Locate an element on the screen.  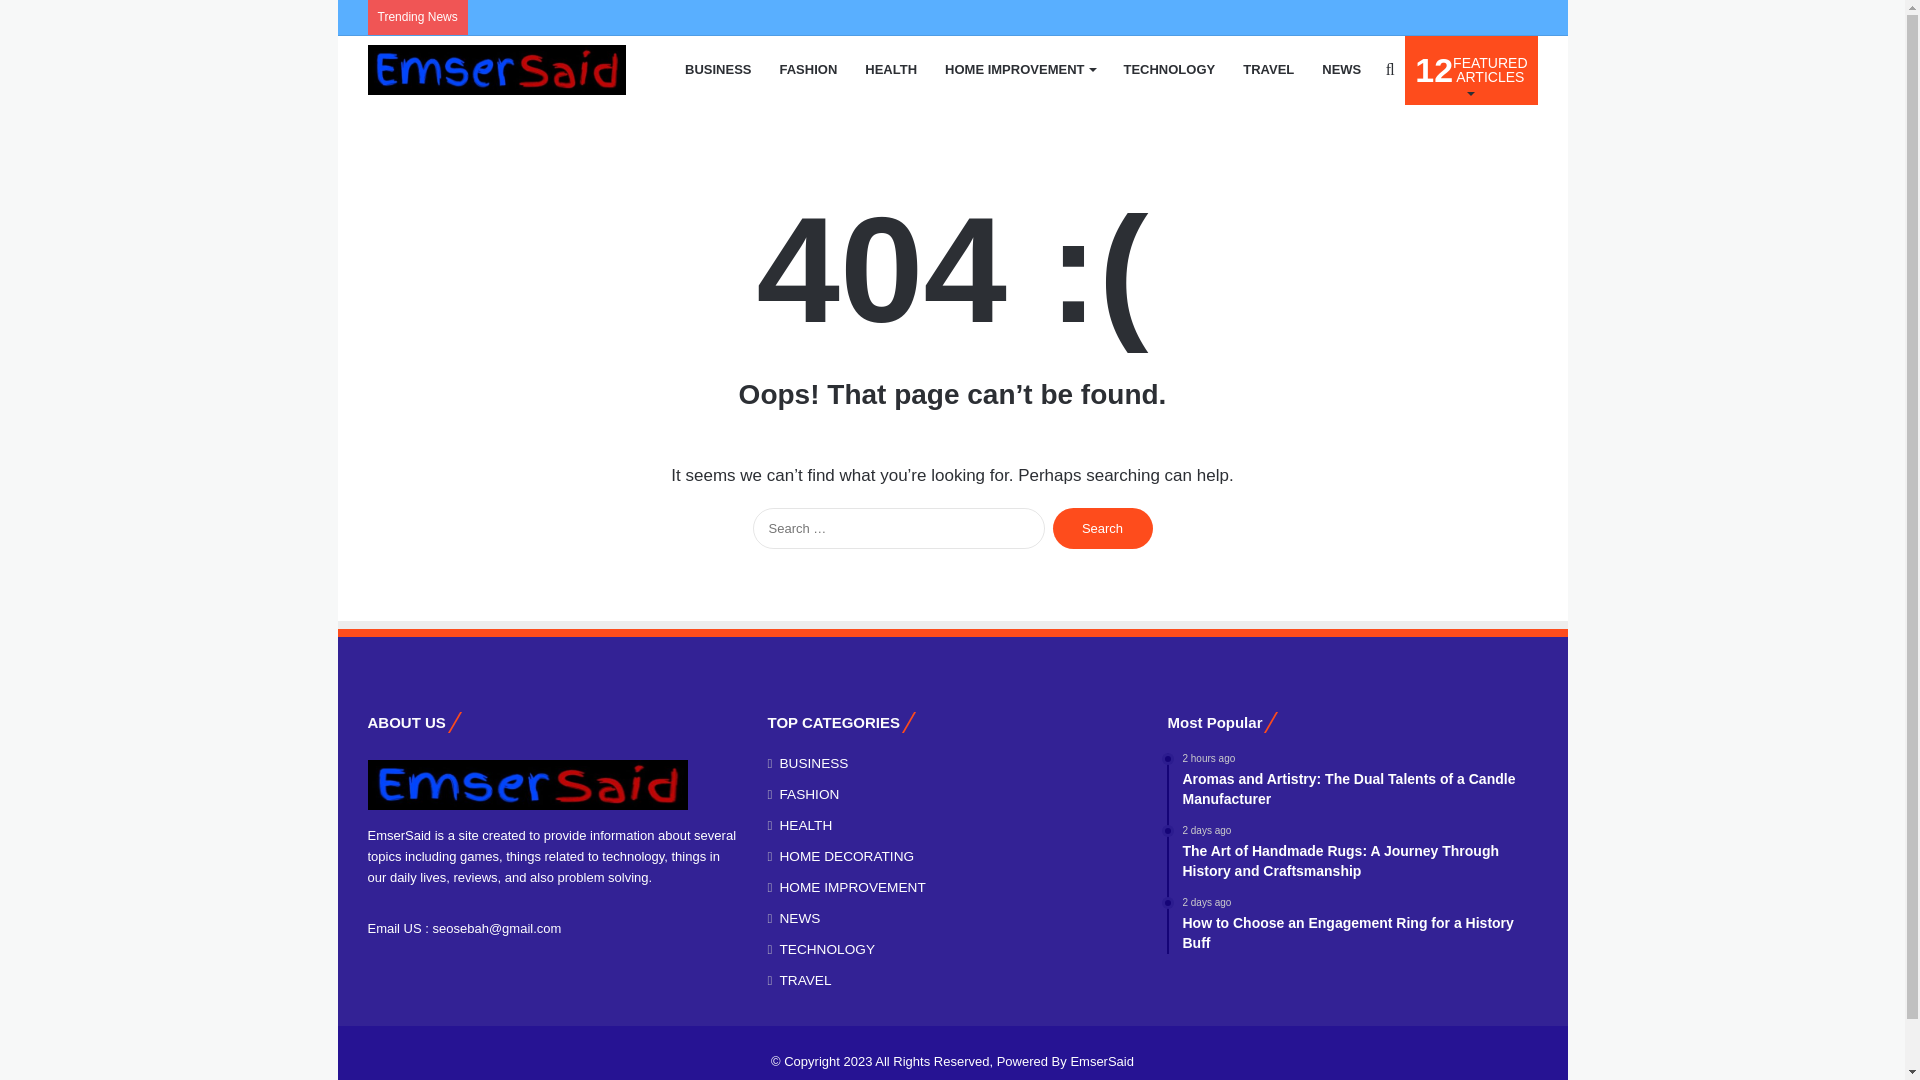
HOME IMPROVEMENT is located at coordinates (1102, 528).